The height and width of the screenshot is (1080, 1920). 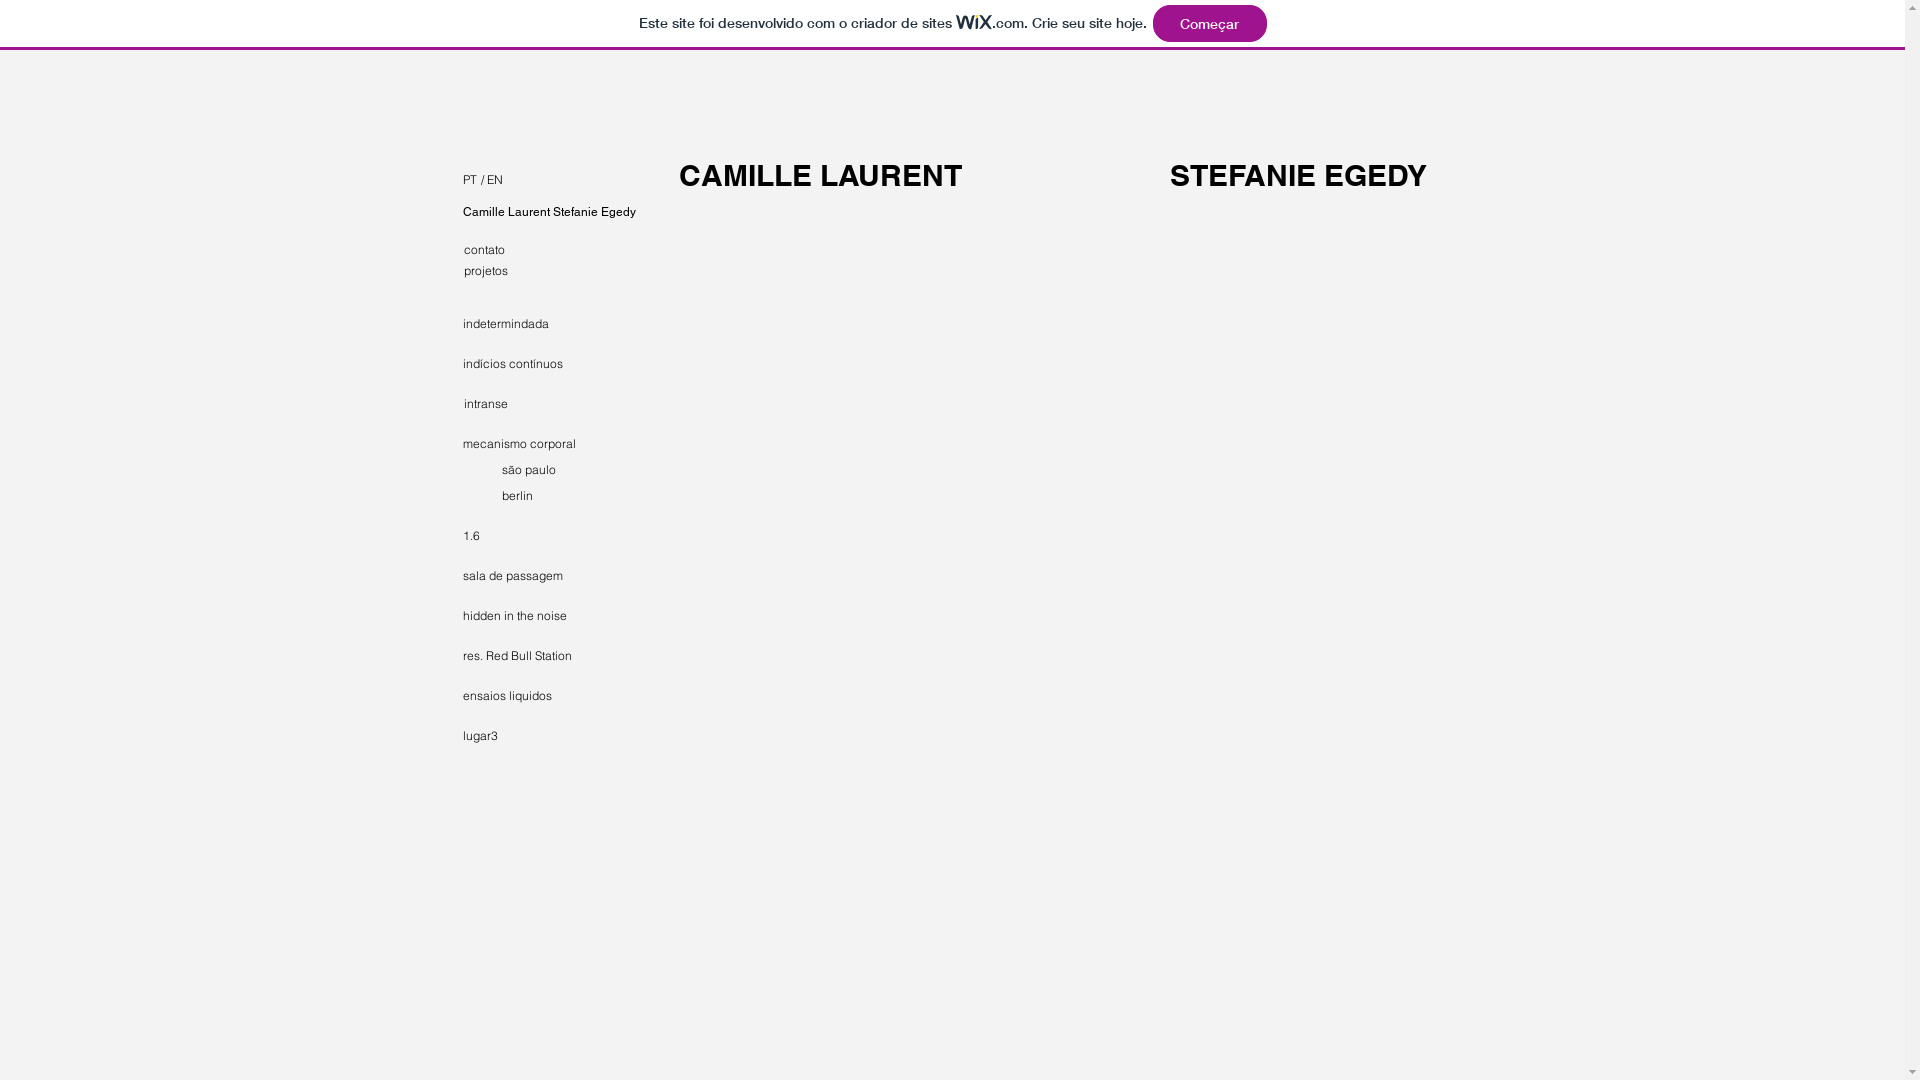 What do you see at coordinates (533, 736) in the screenshot?
I see `lugar3` at bounding box center [533, 736].